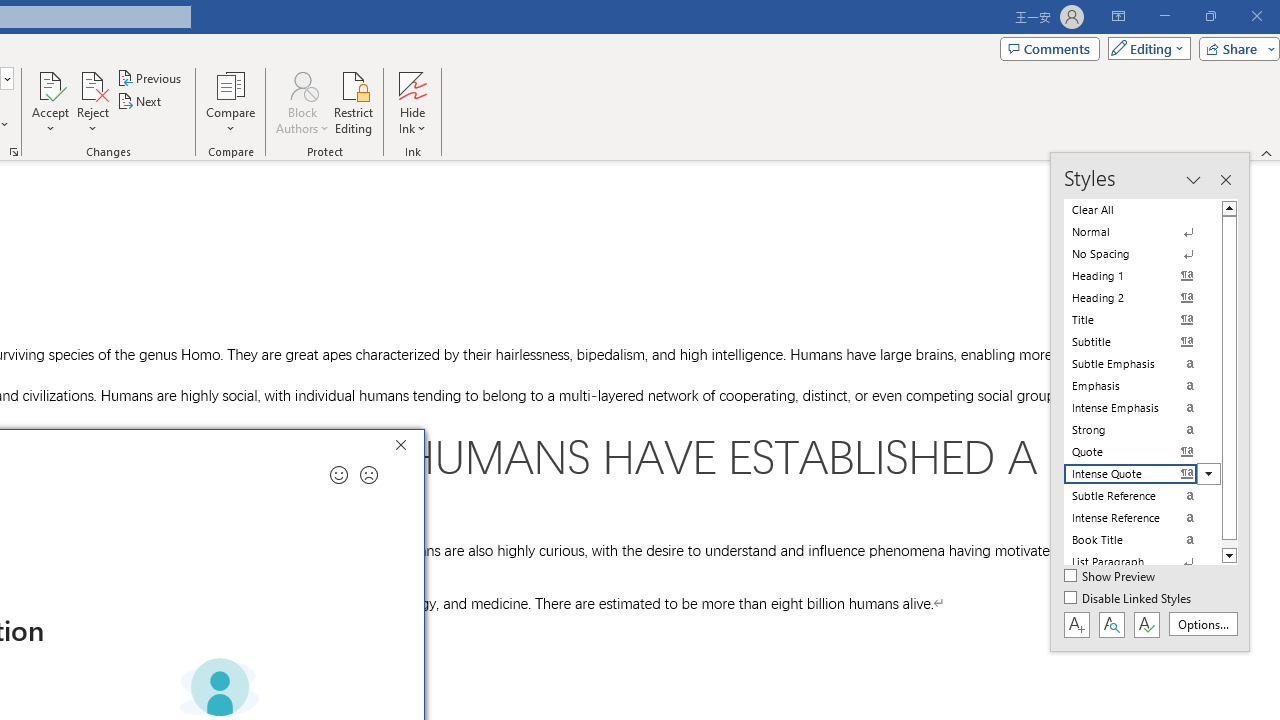 Image resolution: width=1280 pixels, height=720 pixels. What do you see at coordinates (1129, 599) in the screenshot?
I see `Disable Linked Styles` at bounding box center [1129, 599].